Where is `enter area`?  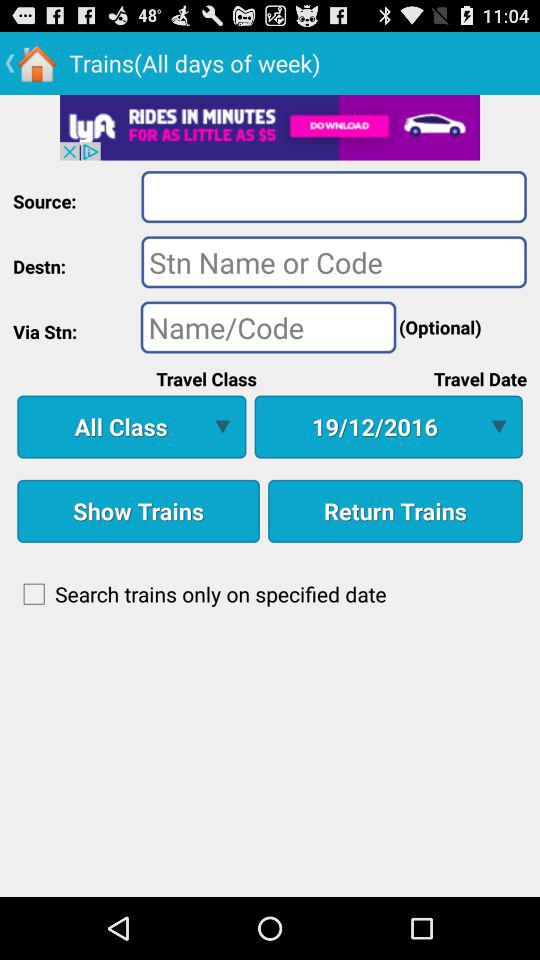 enter area is located at coordinates (334, 196).